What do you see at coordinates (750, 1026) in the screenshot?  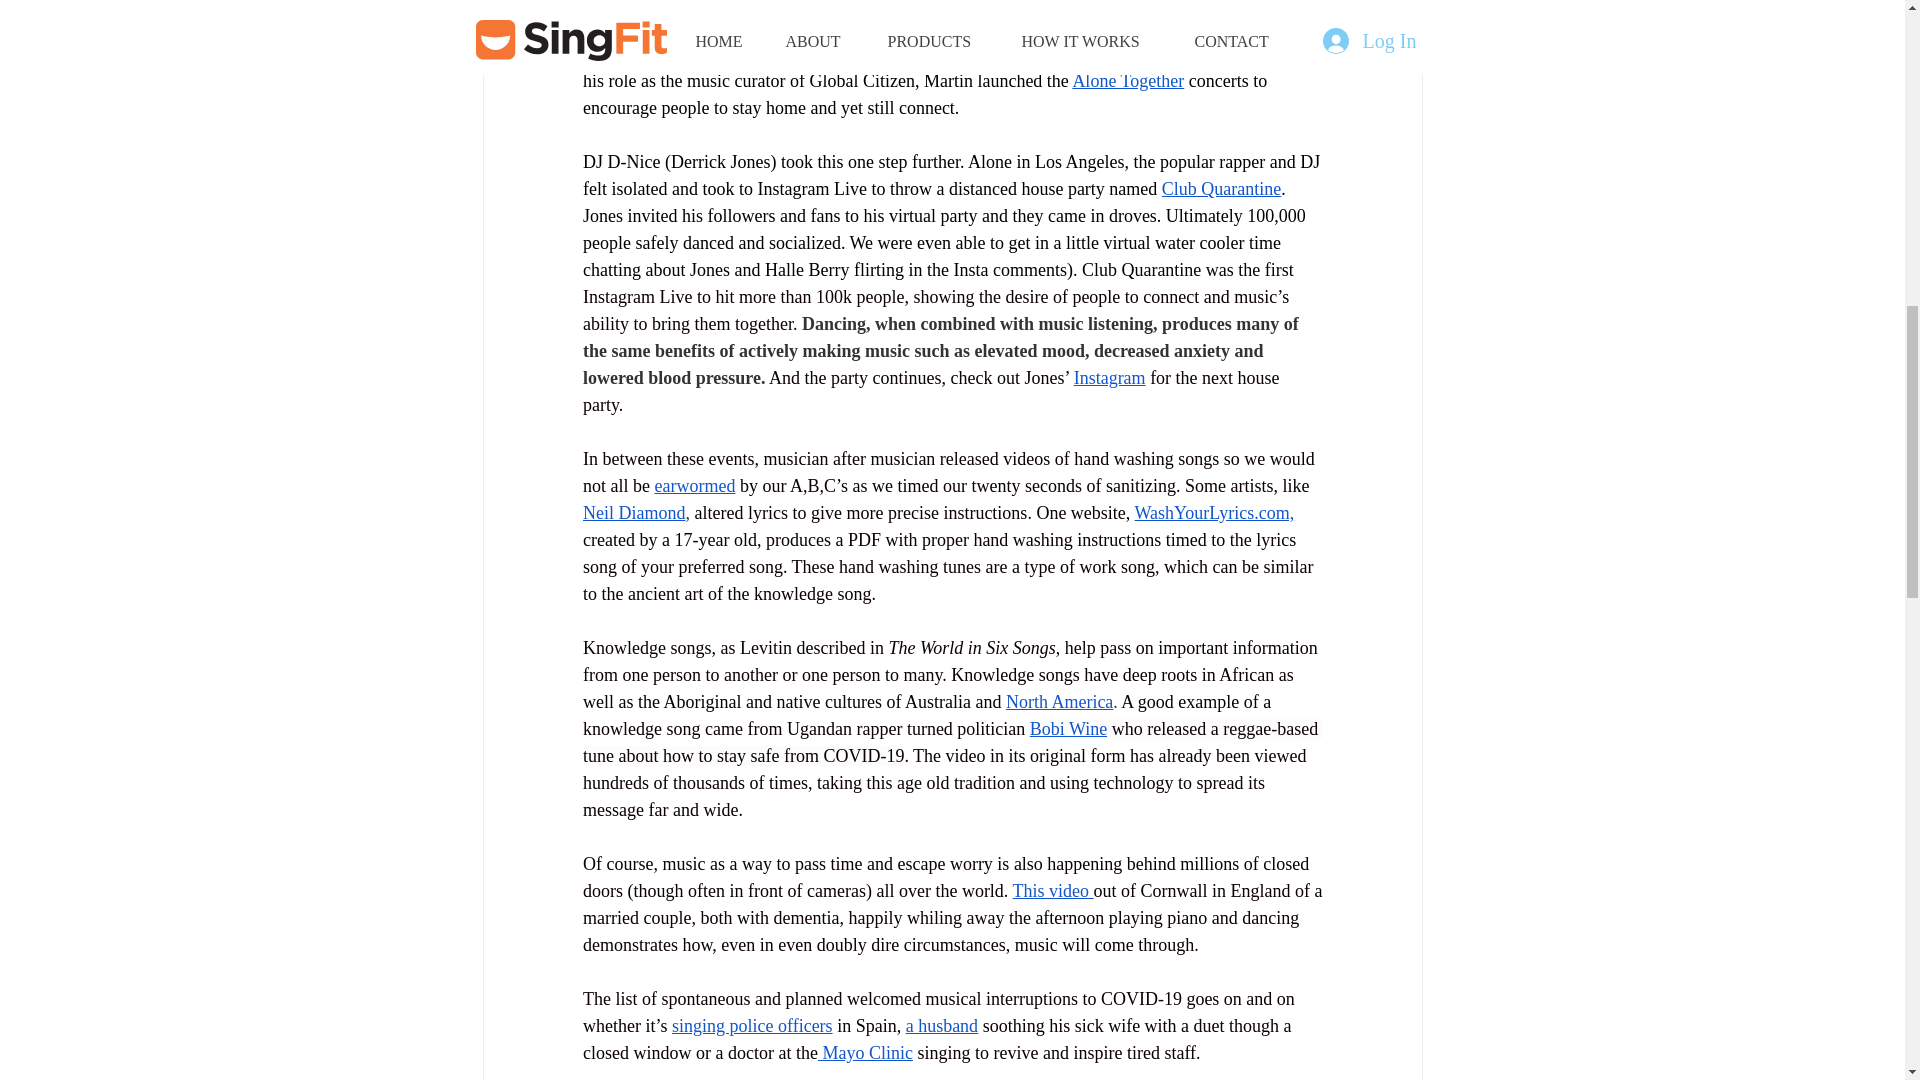 I see `singing police officers` at bounding box center [750, 1026].